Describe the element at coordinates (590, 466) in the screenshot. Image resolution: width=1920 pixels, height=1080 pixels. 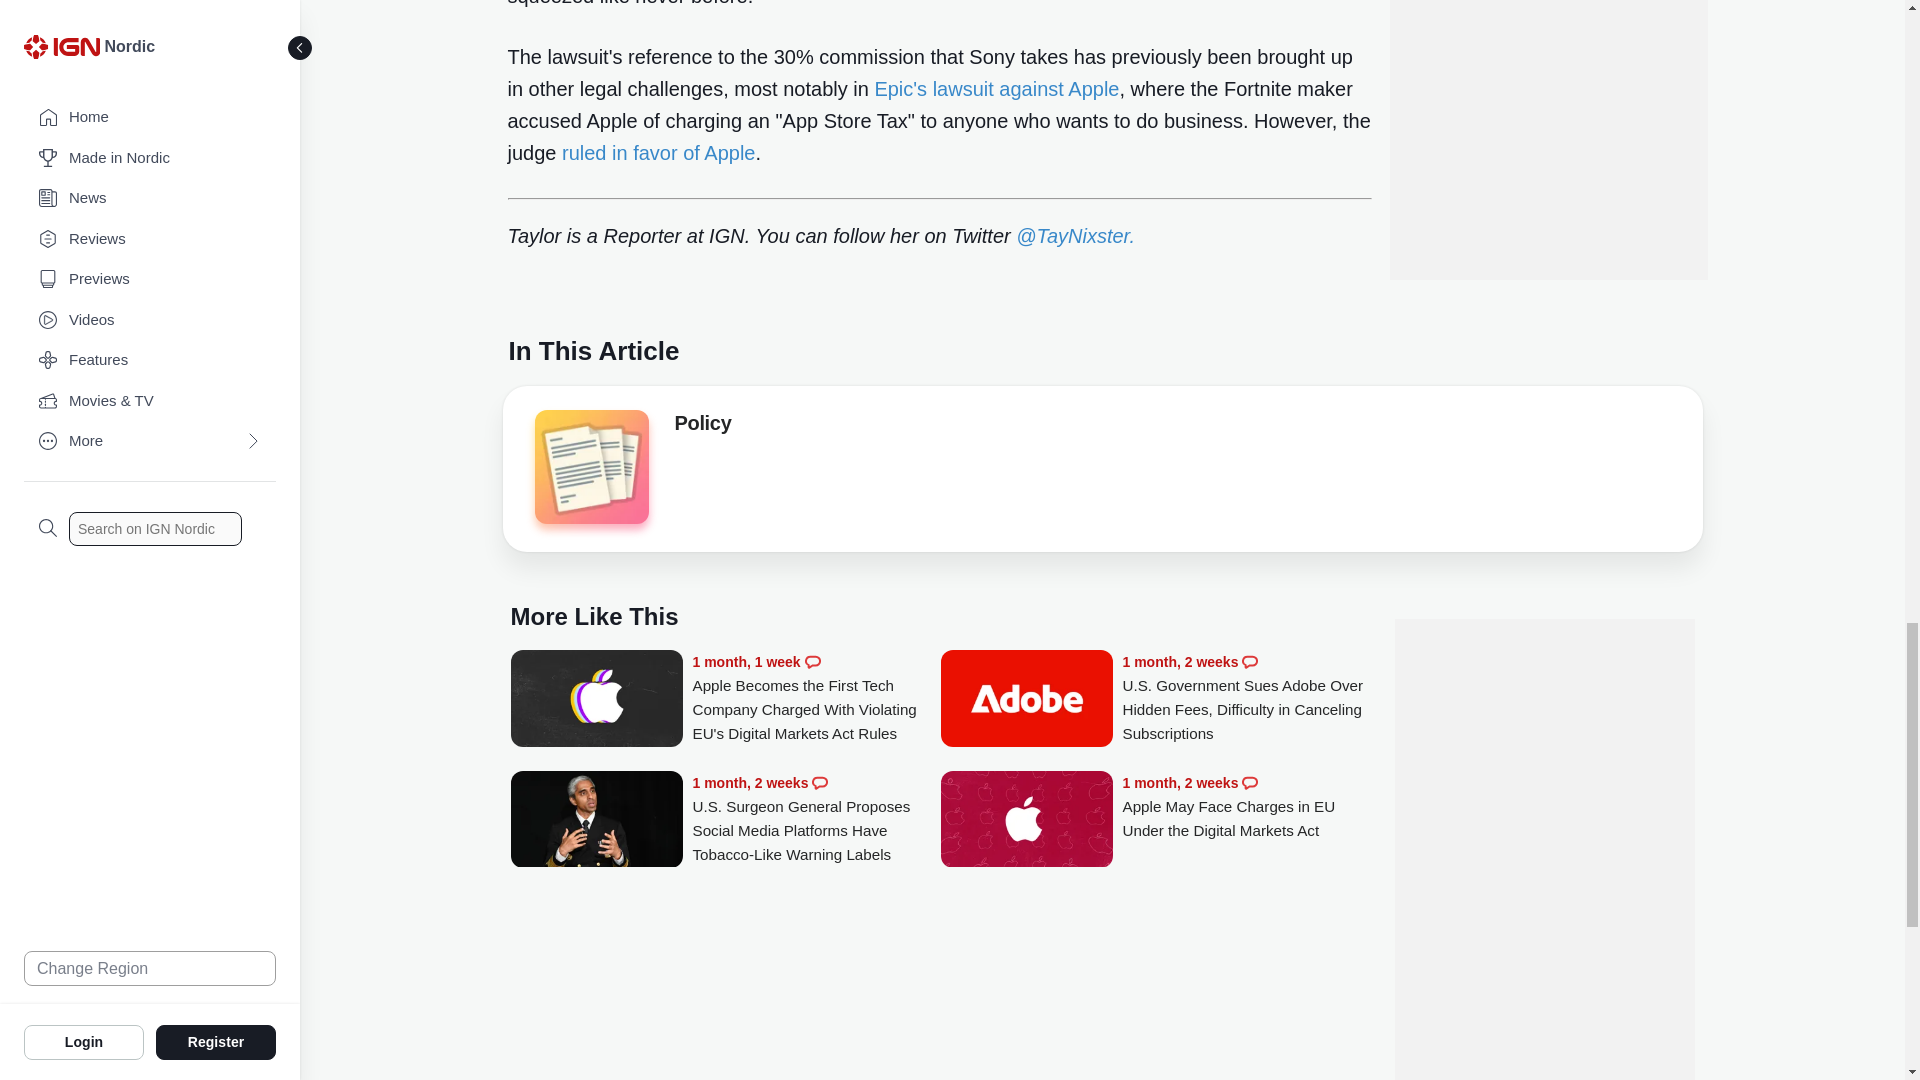
I see `Policy` at that location.